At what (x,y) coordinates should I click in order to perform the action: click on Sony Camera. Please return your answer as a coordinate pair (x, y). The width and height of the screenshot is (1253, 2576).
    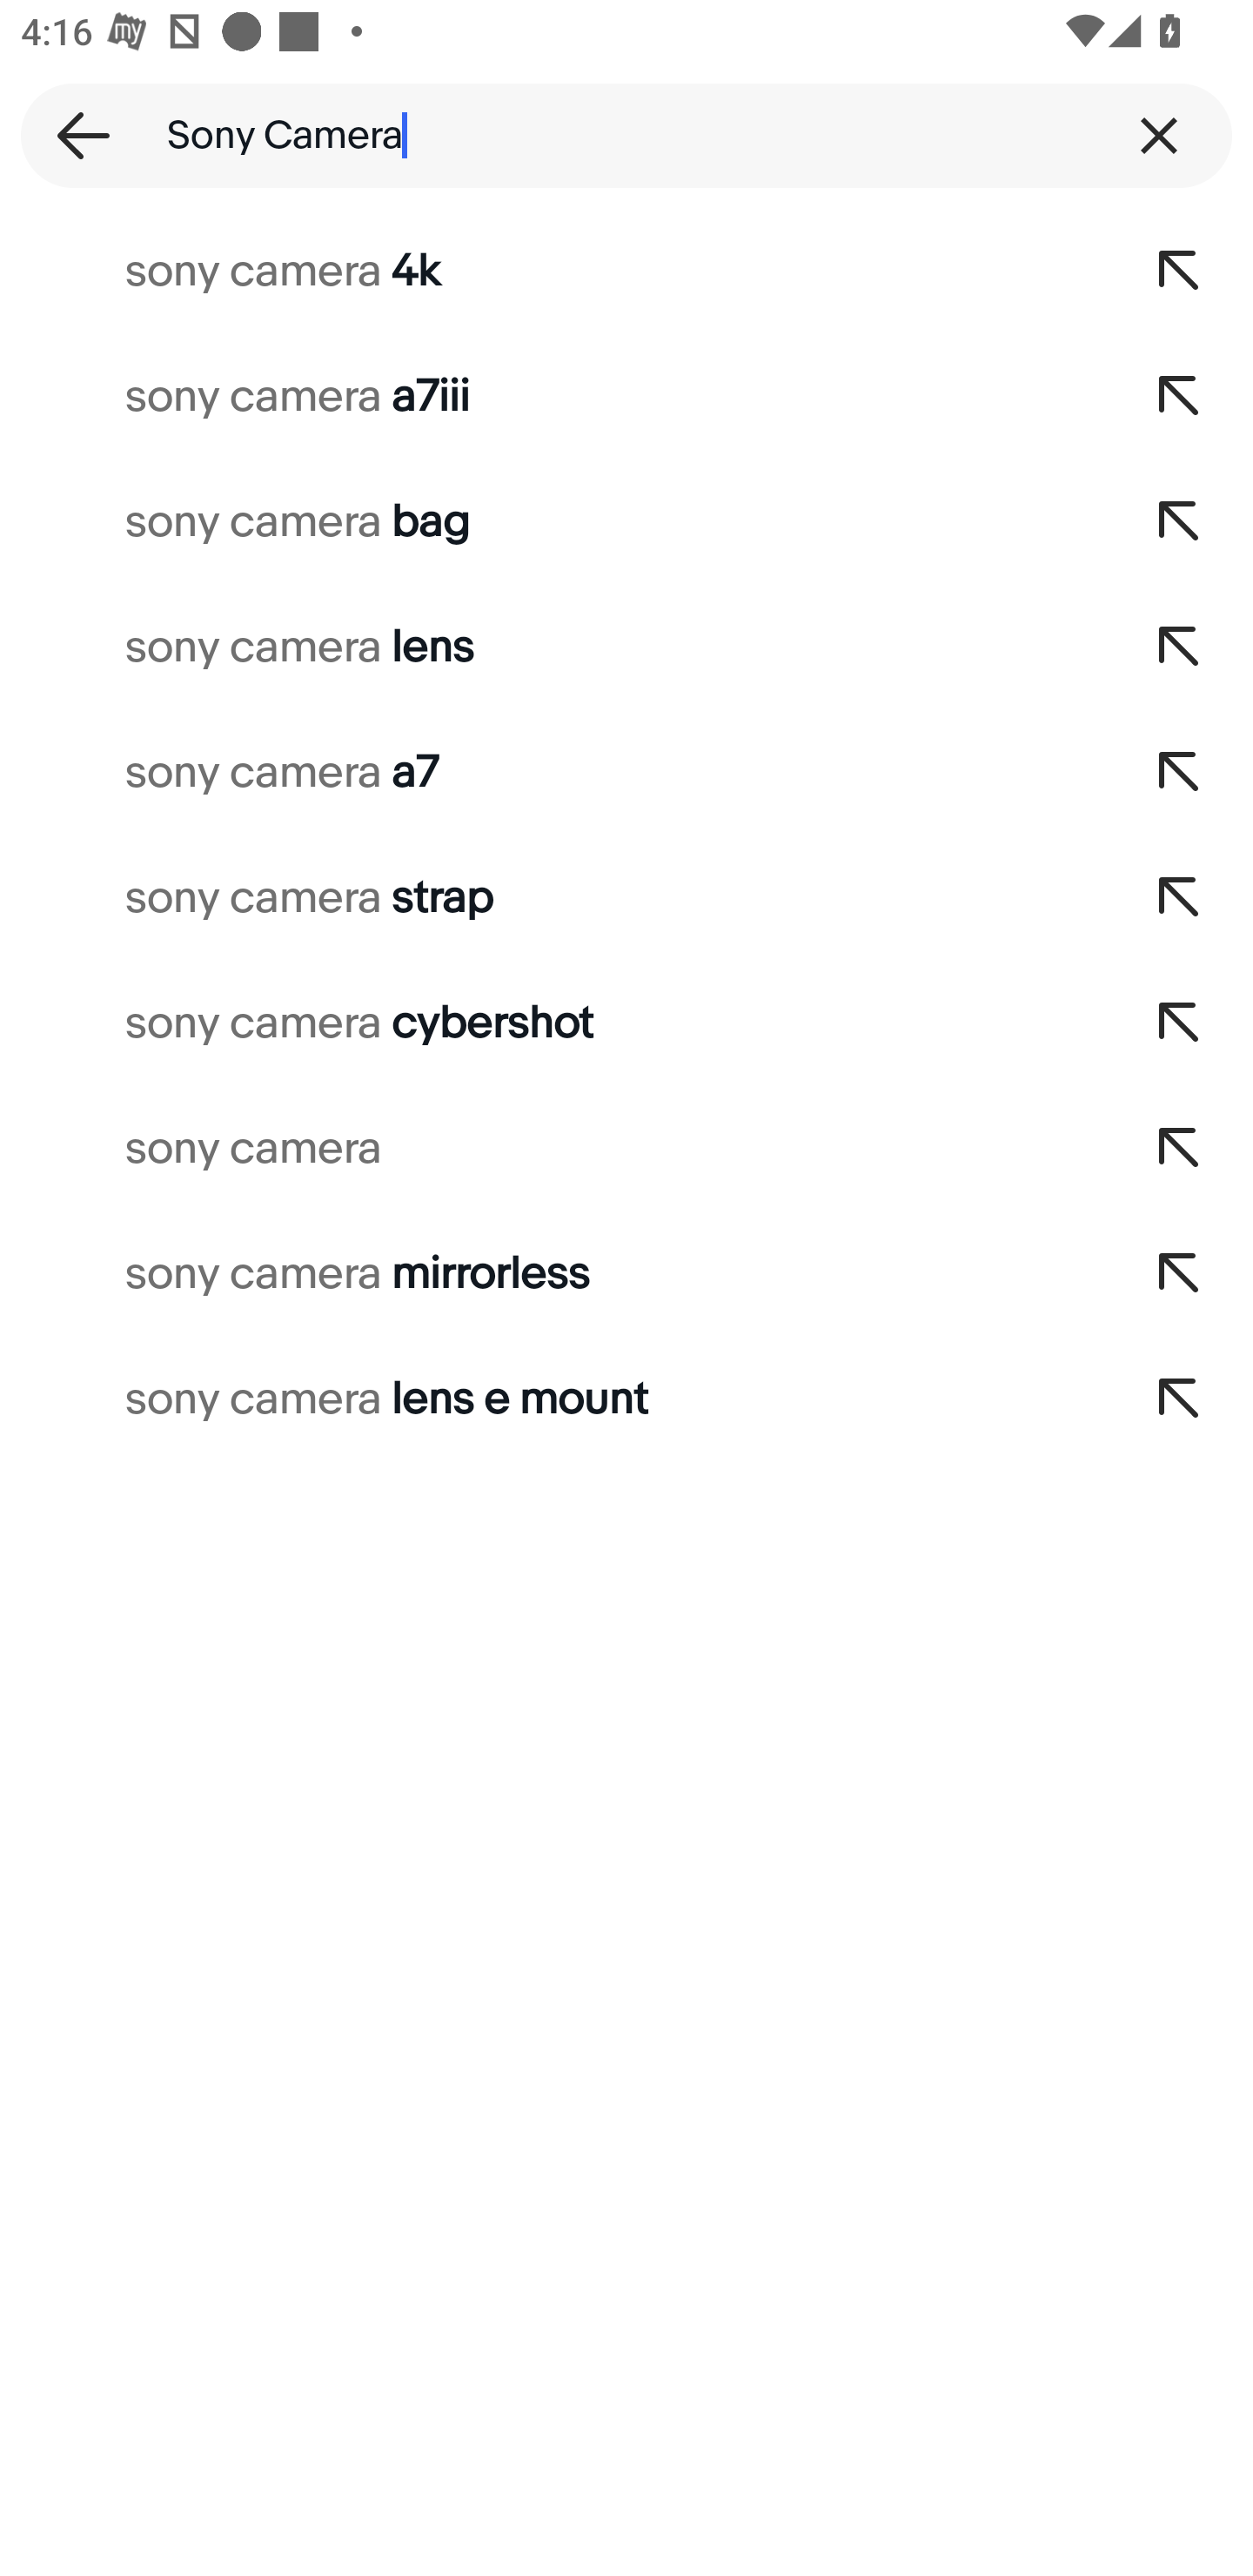
    Looking at the image, I should click on (626, 135).